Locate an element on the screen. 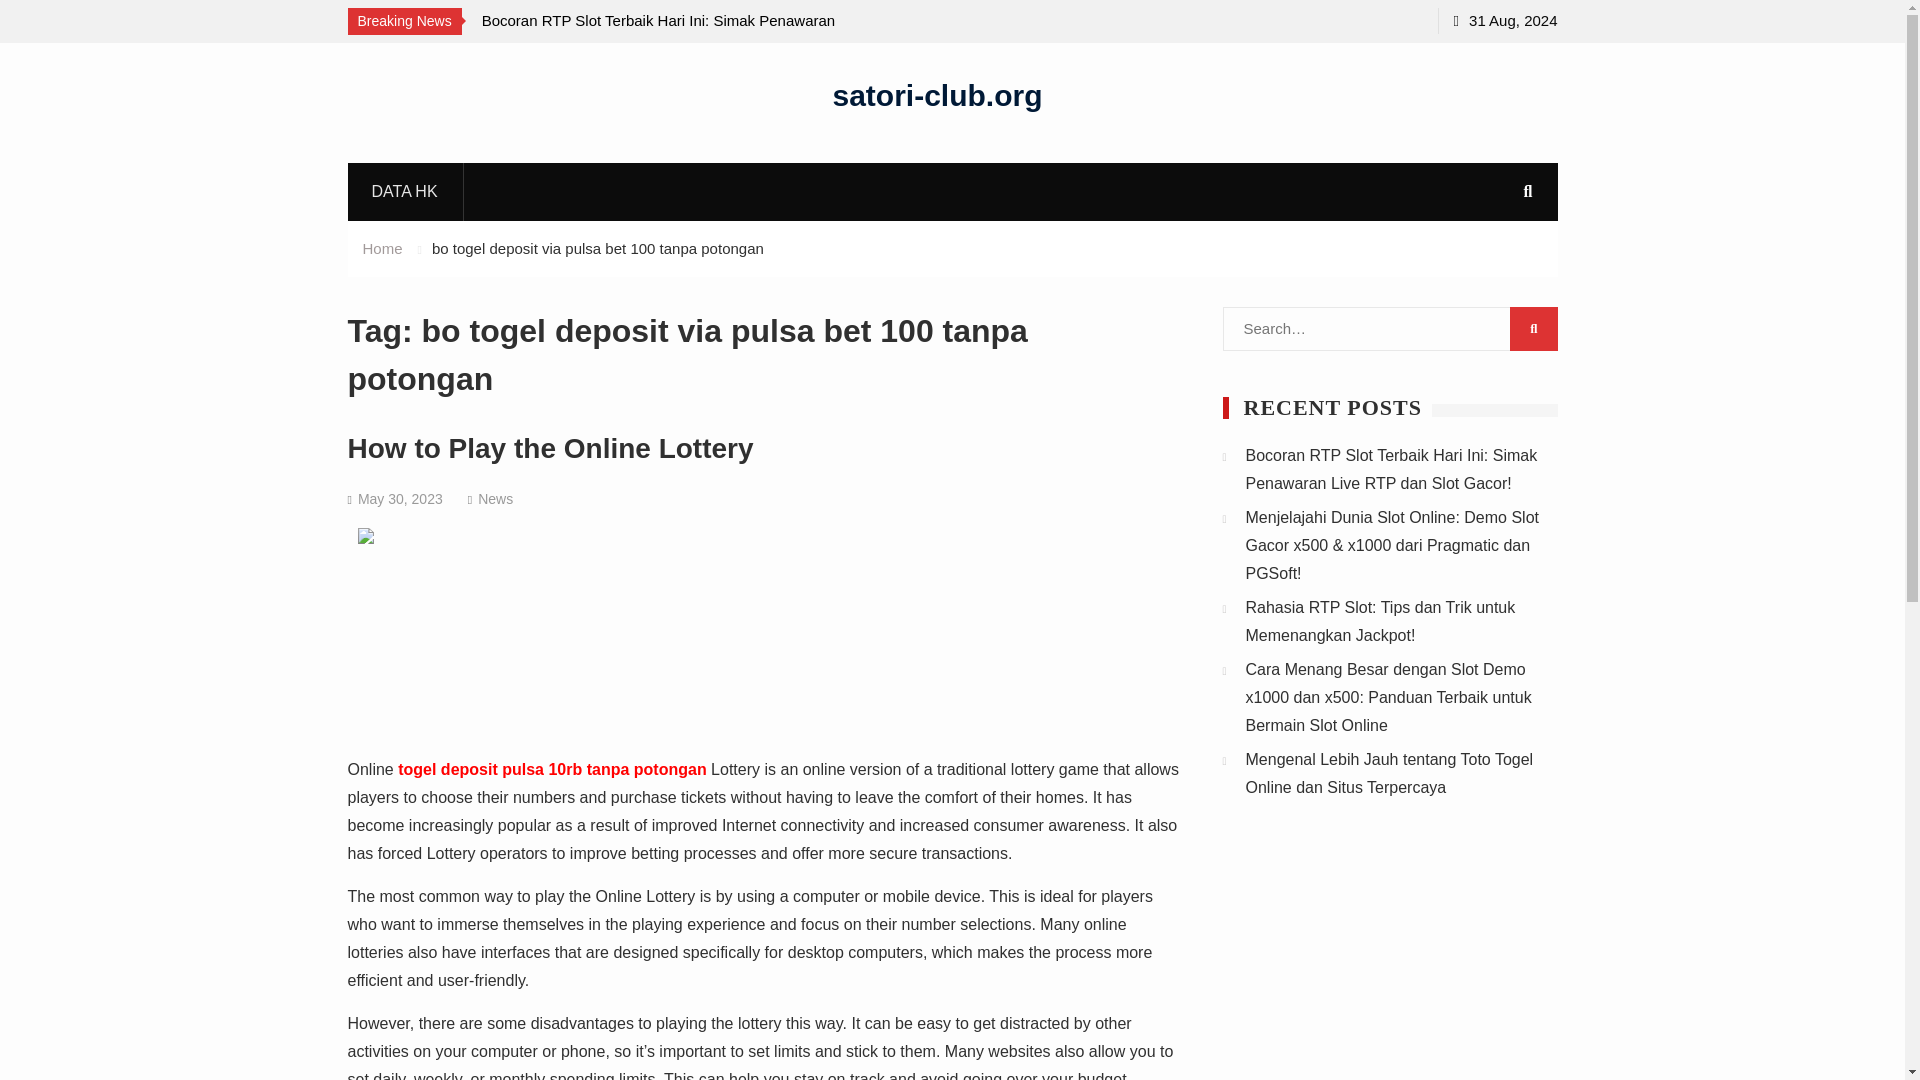 Image resolution: width=1920 pixels, height=1080 pixels. DATA HK is located at coordinates (404, 191).